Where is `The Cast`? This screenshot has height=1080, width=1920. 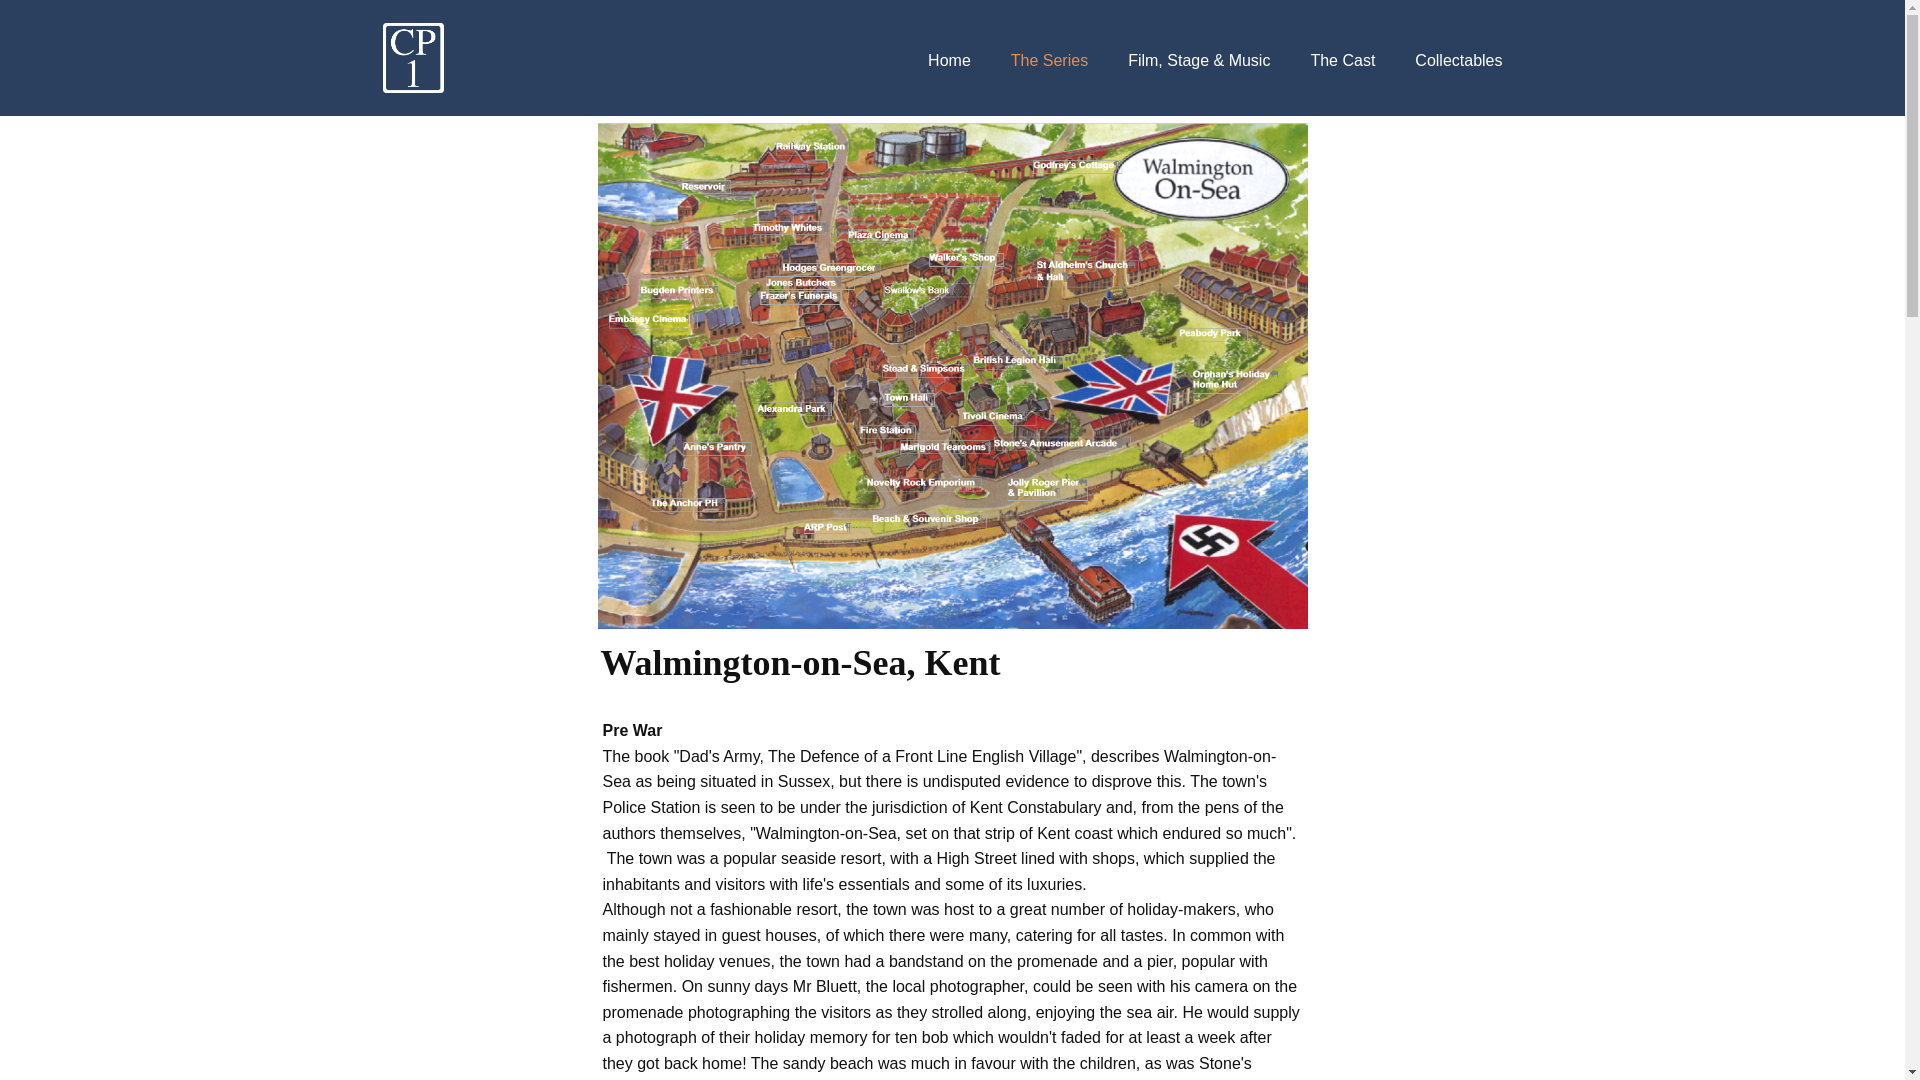 The Cast is located at coordinates (1342, 60).